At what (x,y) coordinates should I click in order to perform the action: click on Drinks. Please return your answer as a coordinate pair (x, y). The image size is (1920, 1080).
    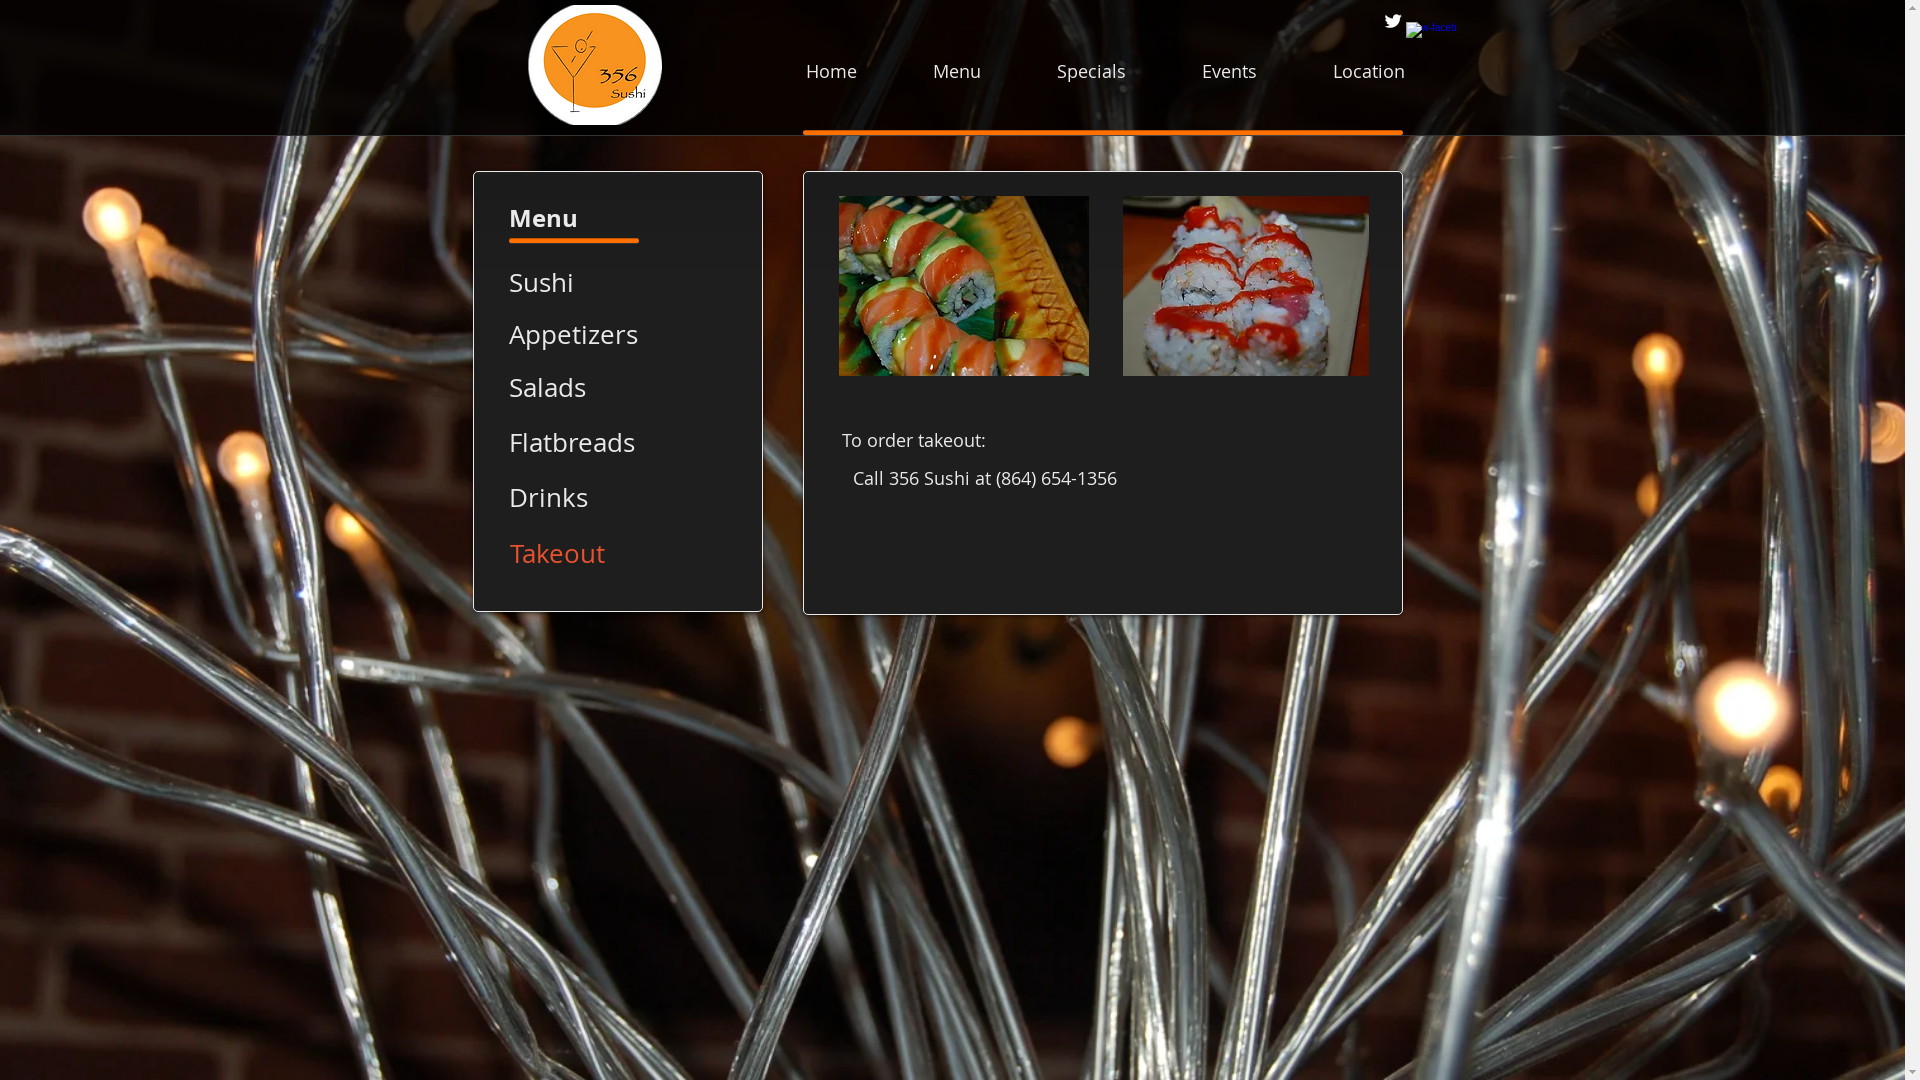
    Looking at the image, I should click on (583, 498).